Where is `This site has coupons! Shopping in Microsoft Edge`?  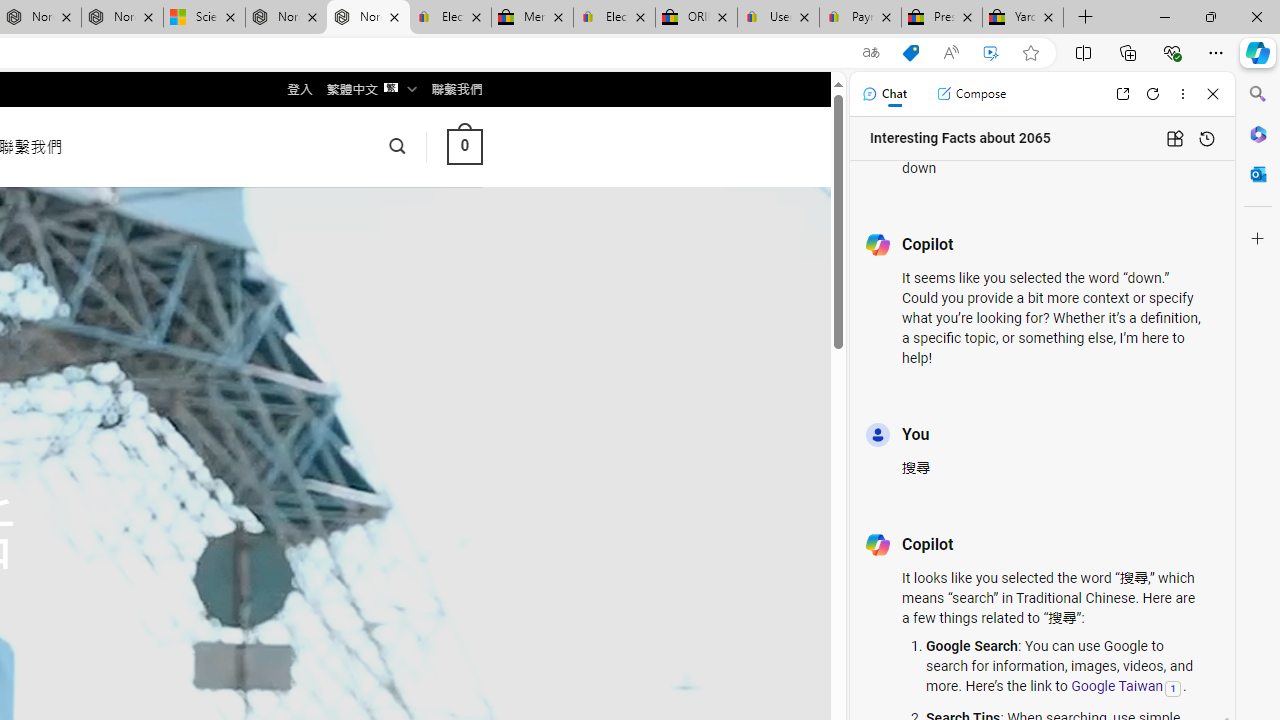
This site has coupons! Shopping in Microsoft Edge is located at coordinates (910, 53).